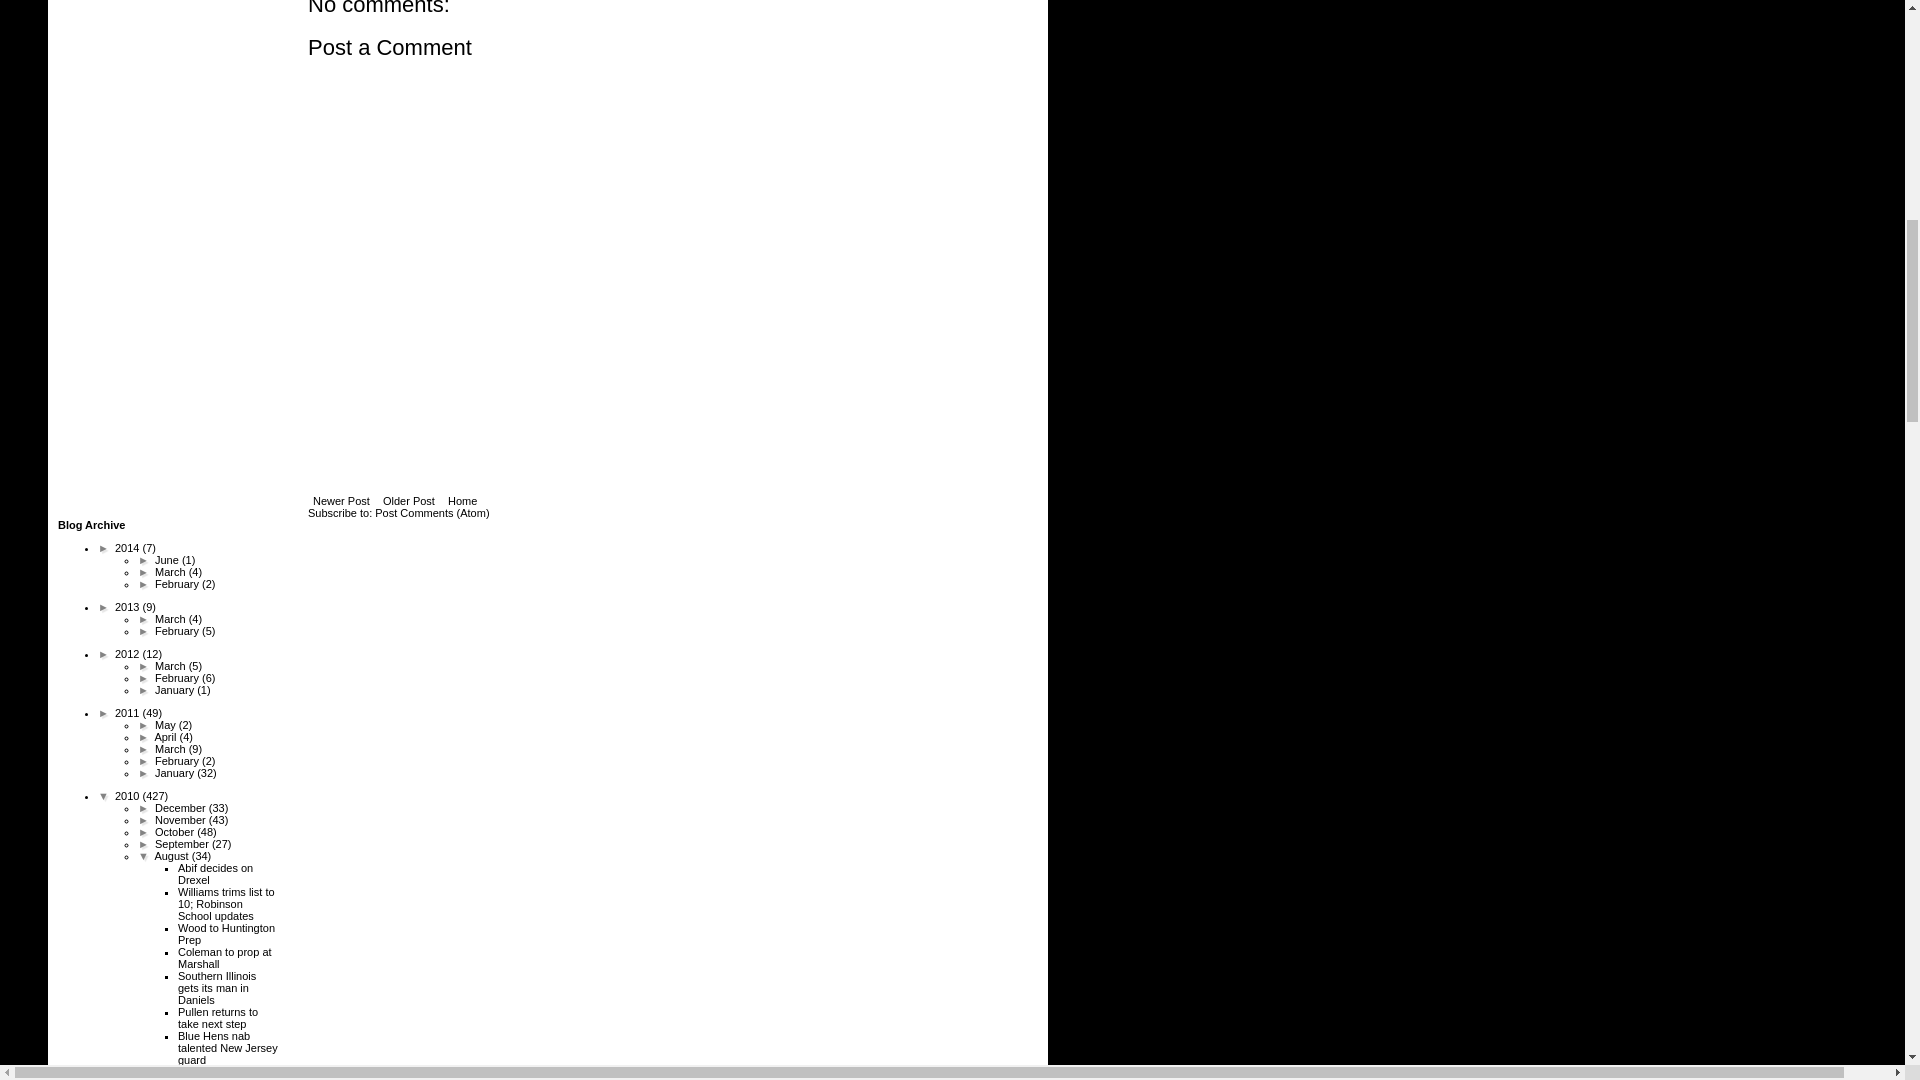 The height and width of the screenshot is (1080, 1920). What do you see at coordinates (168, 560) in the screenshot?
I see `June` at bounding box center [168, 560].